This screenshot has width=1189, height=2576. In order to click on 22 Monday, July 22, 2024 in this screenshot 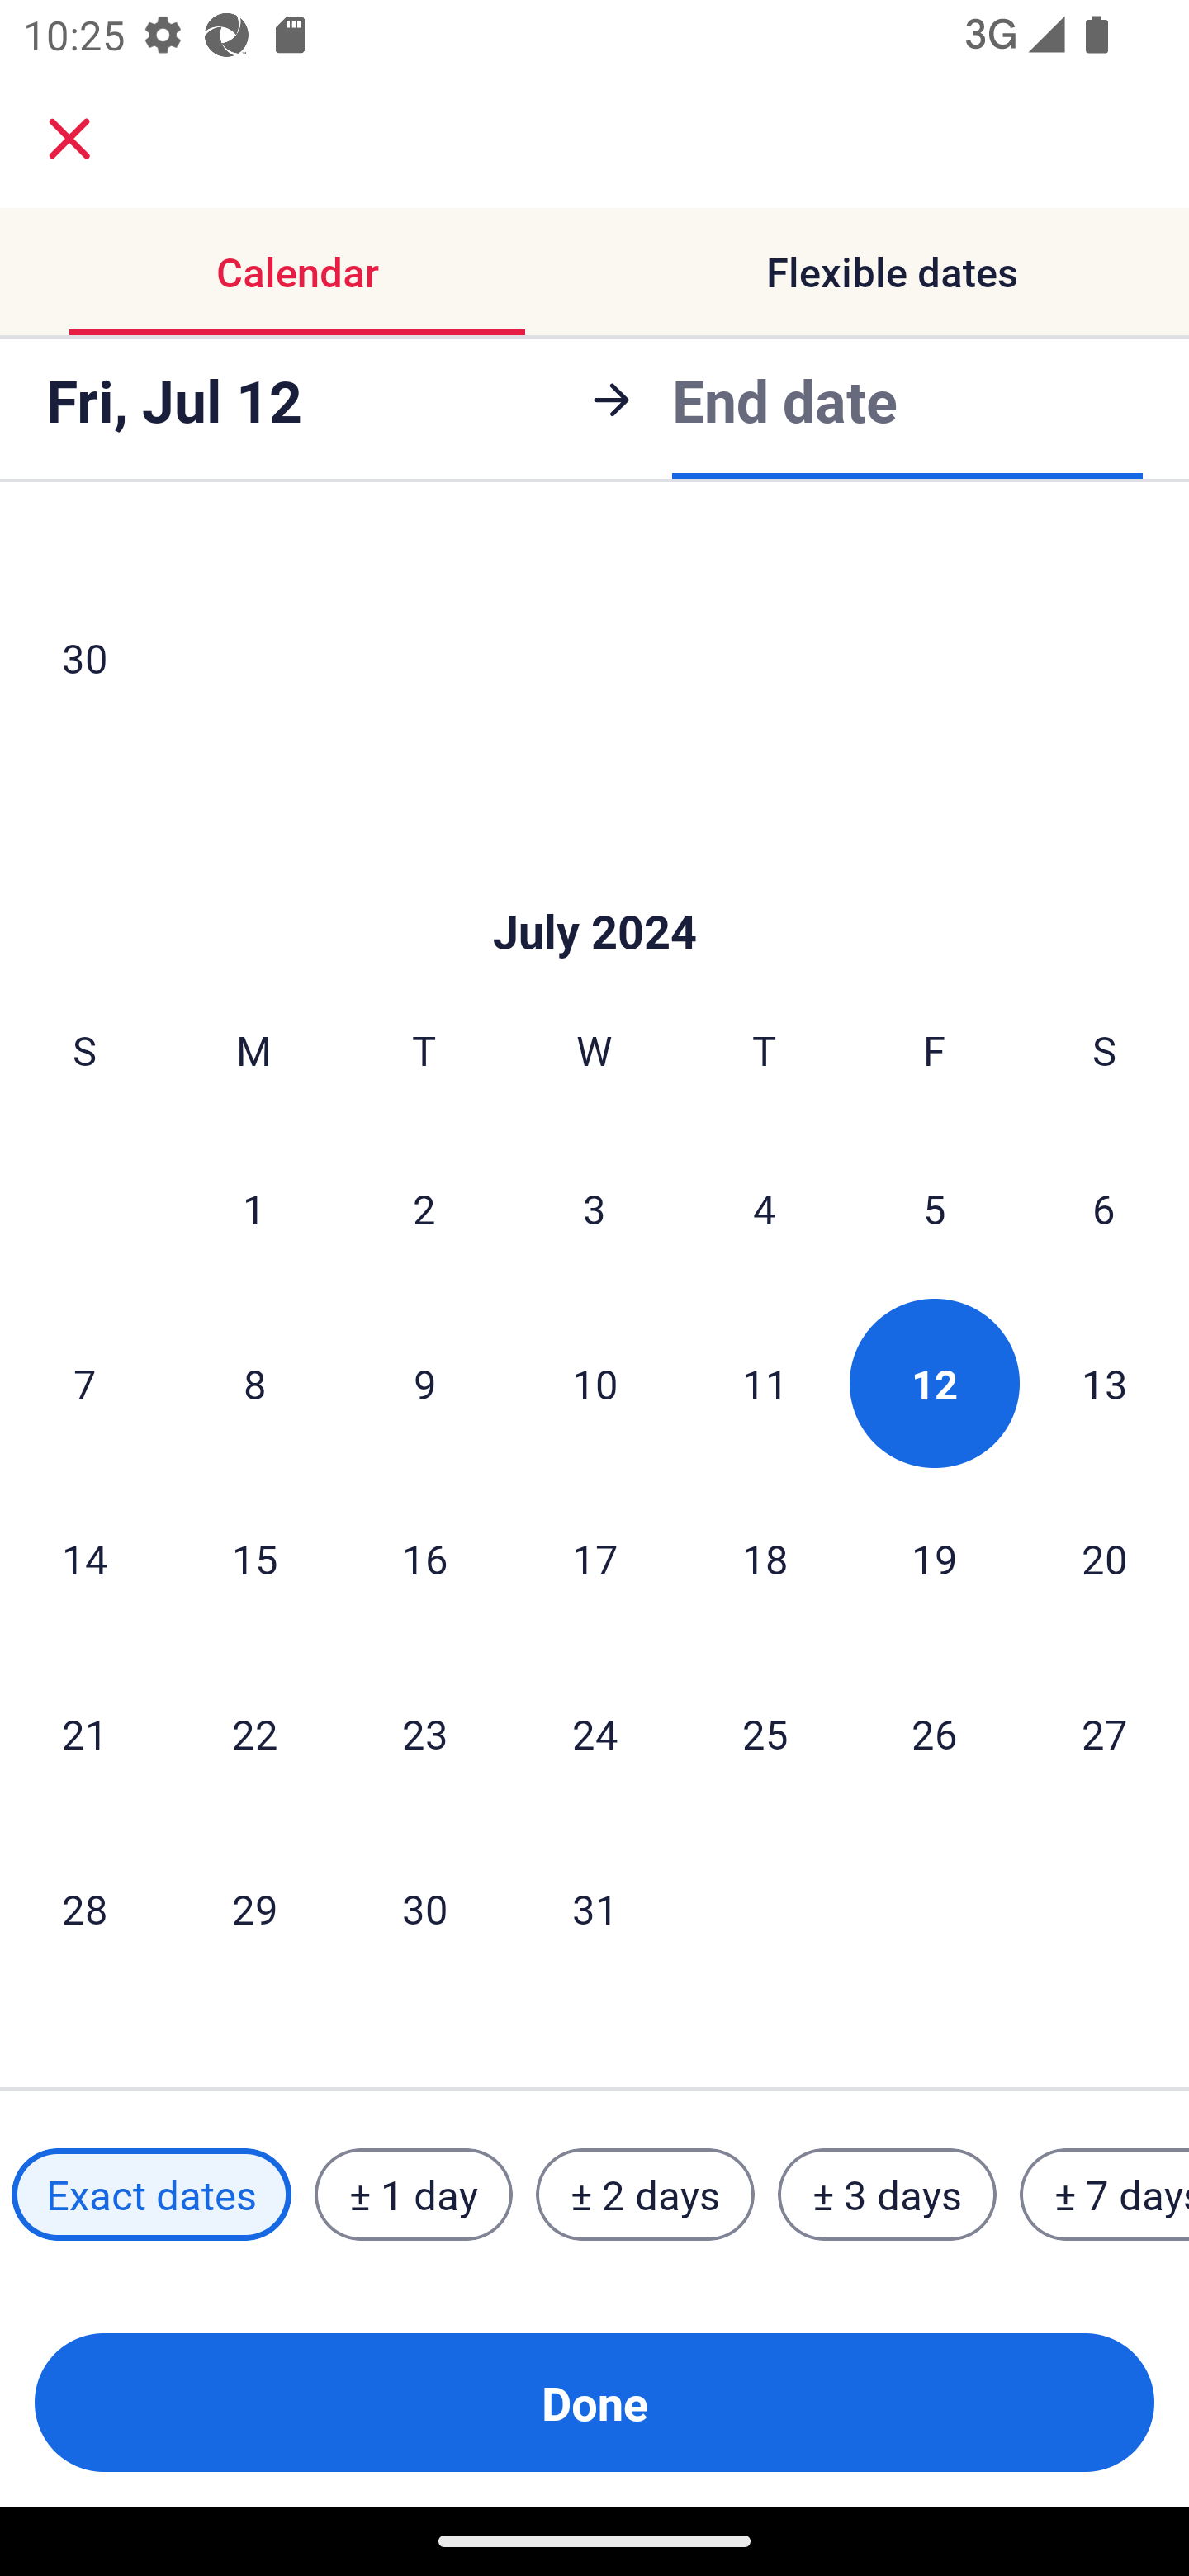, I will do `click(254, 1733)`.